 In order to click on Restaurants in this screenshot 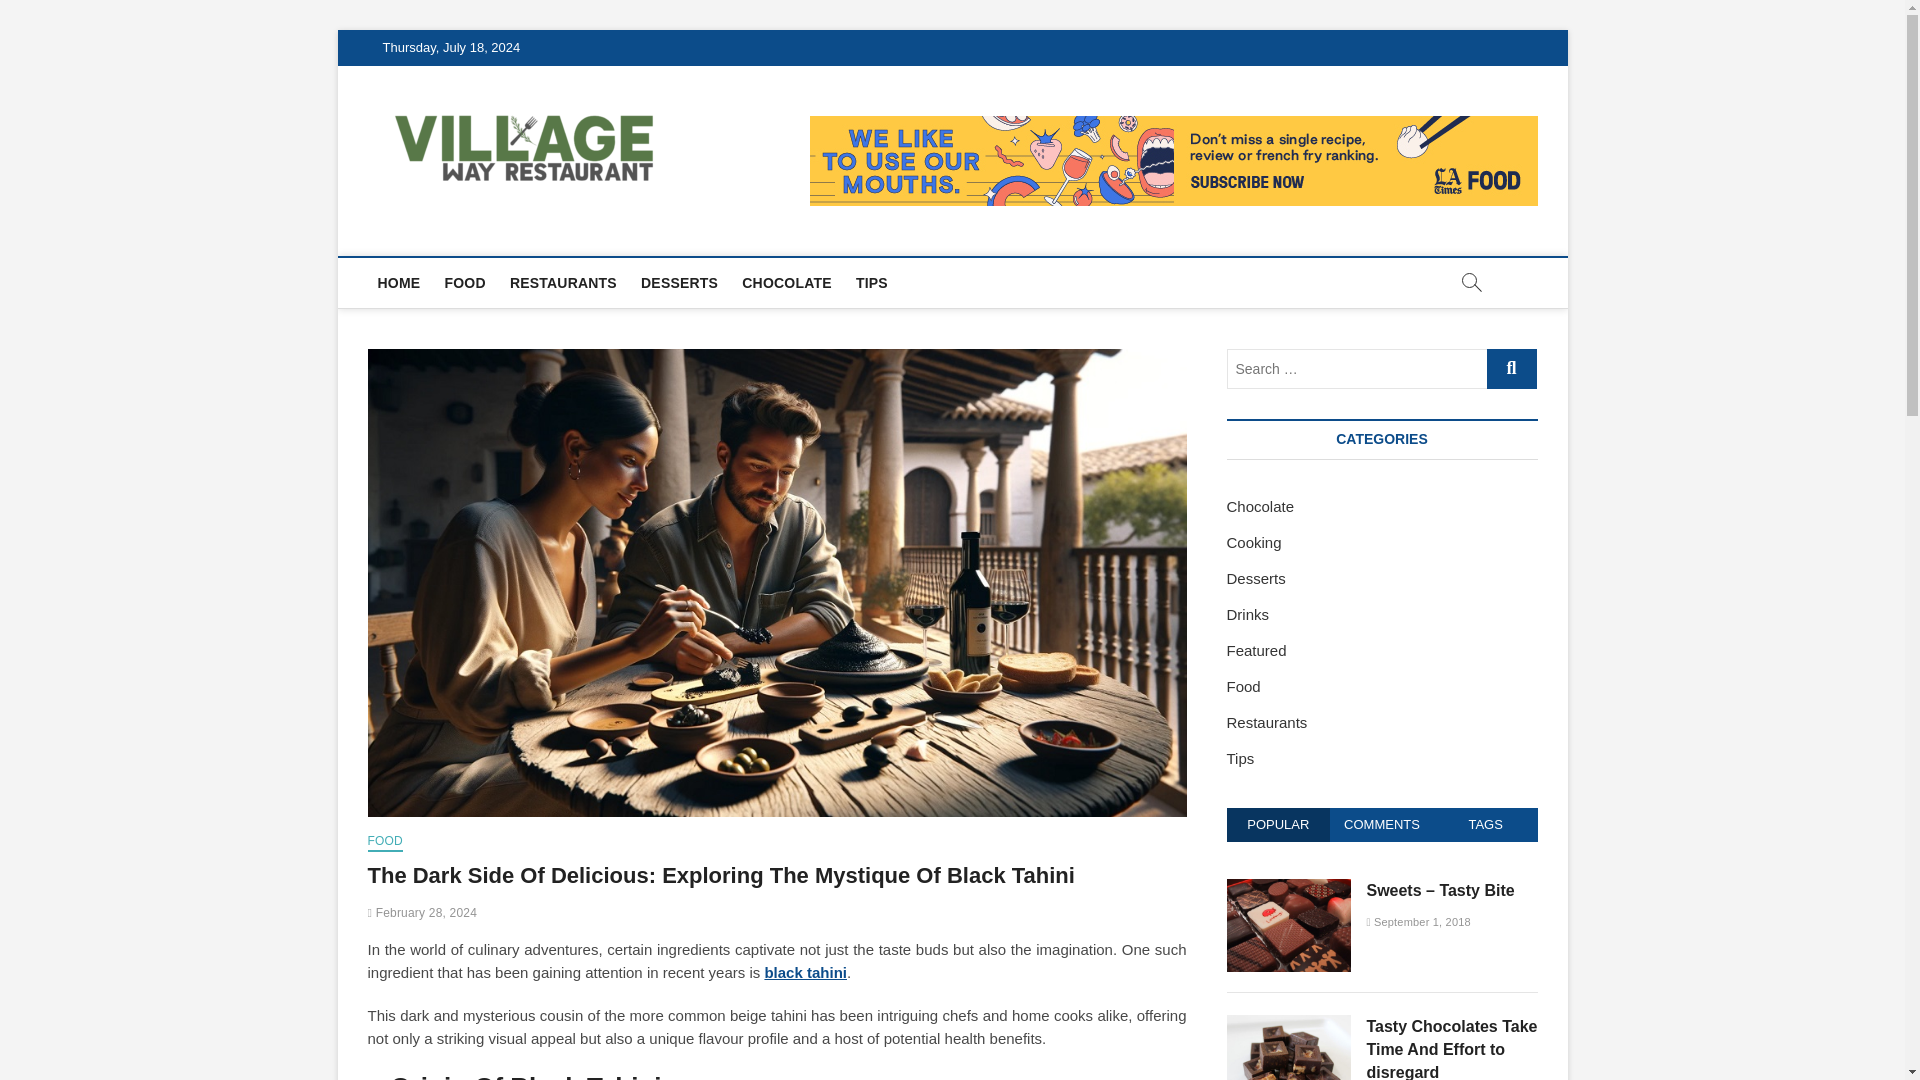, I will do `click(1266, 722)`.